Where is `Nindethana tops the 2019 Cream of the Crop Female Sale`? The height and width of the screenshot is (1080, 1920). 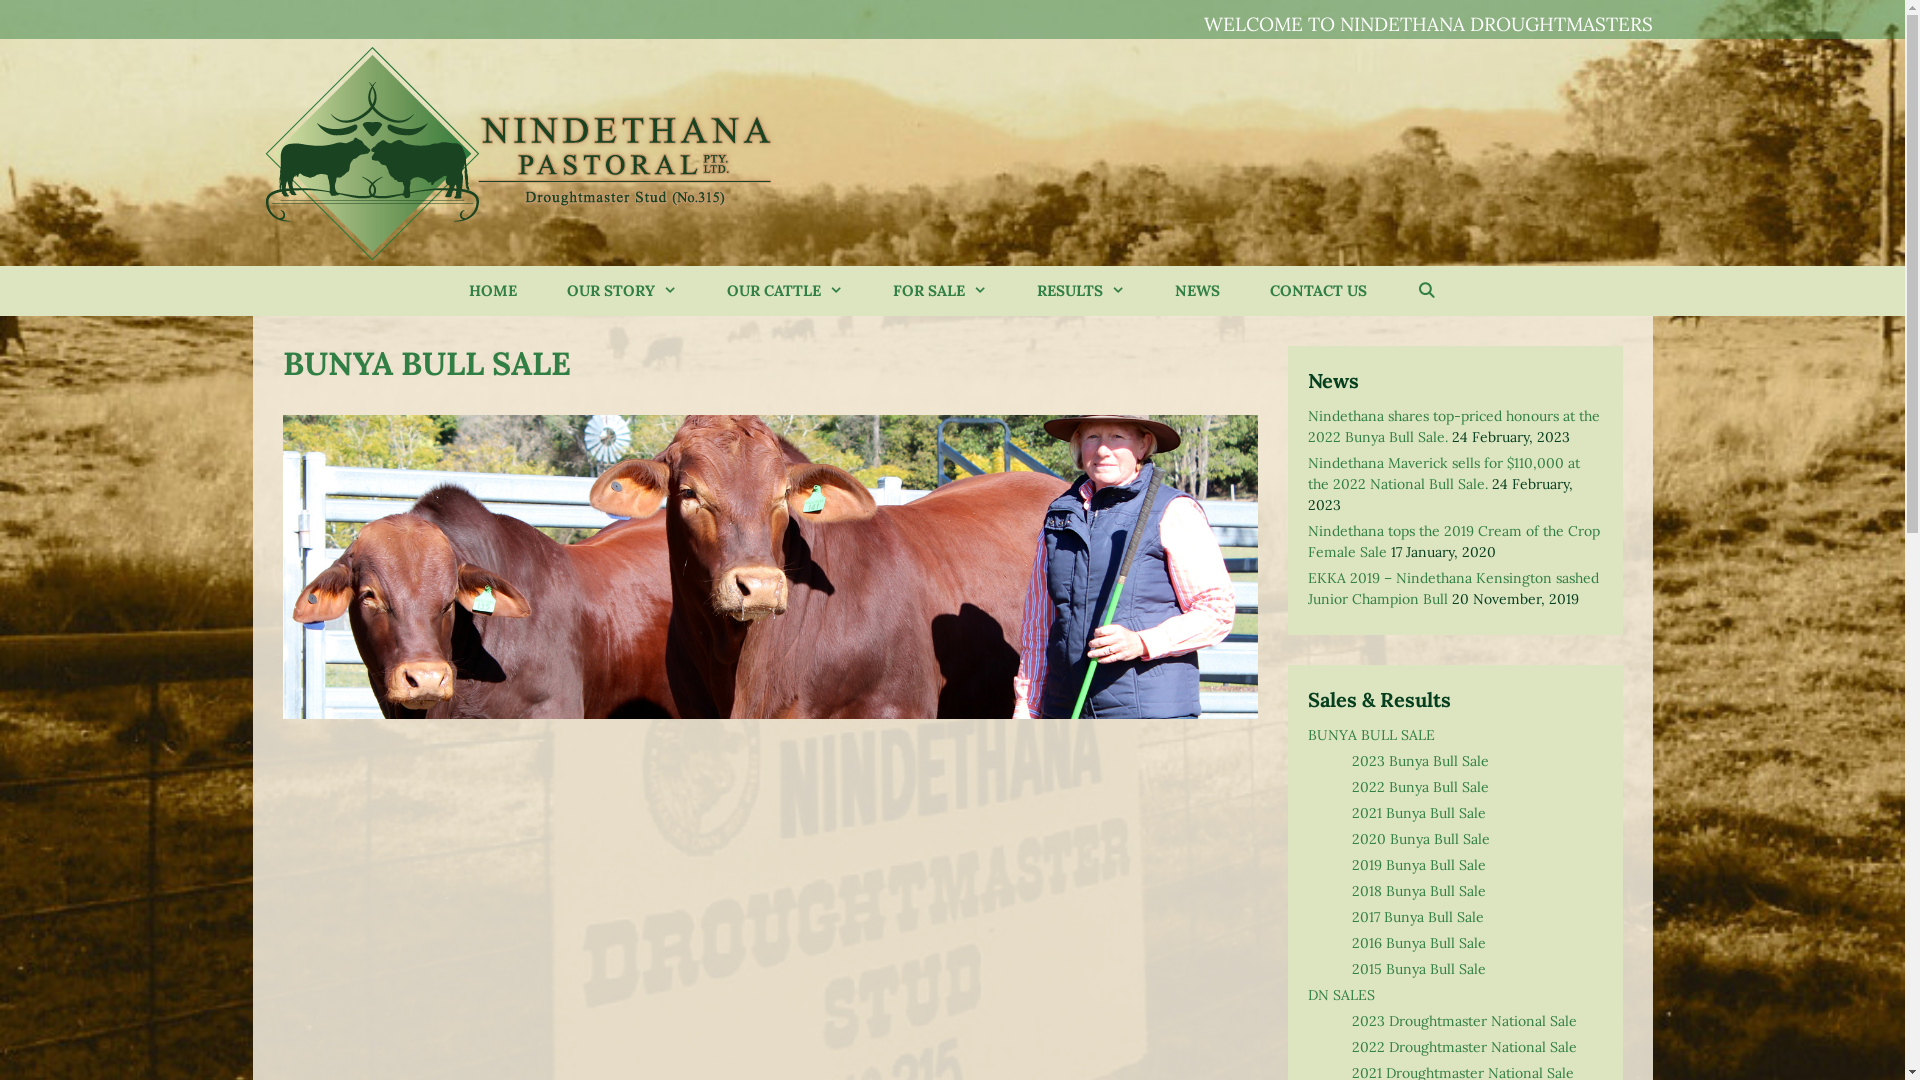
Nindethana tops the 2019 Cream of the Crop Female Sale is located at coordinates (1454, 542).